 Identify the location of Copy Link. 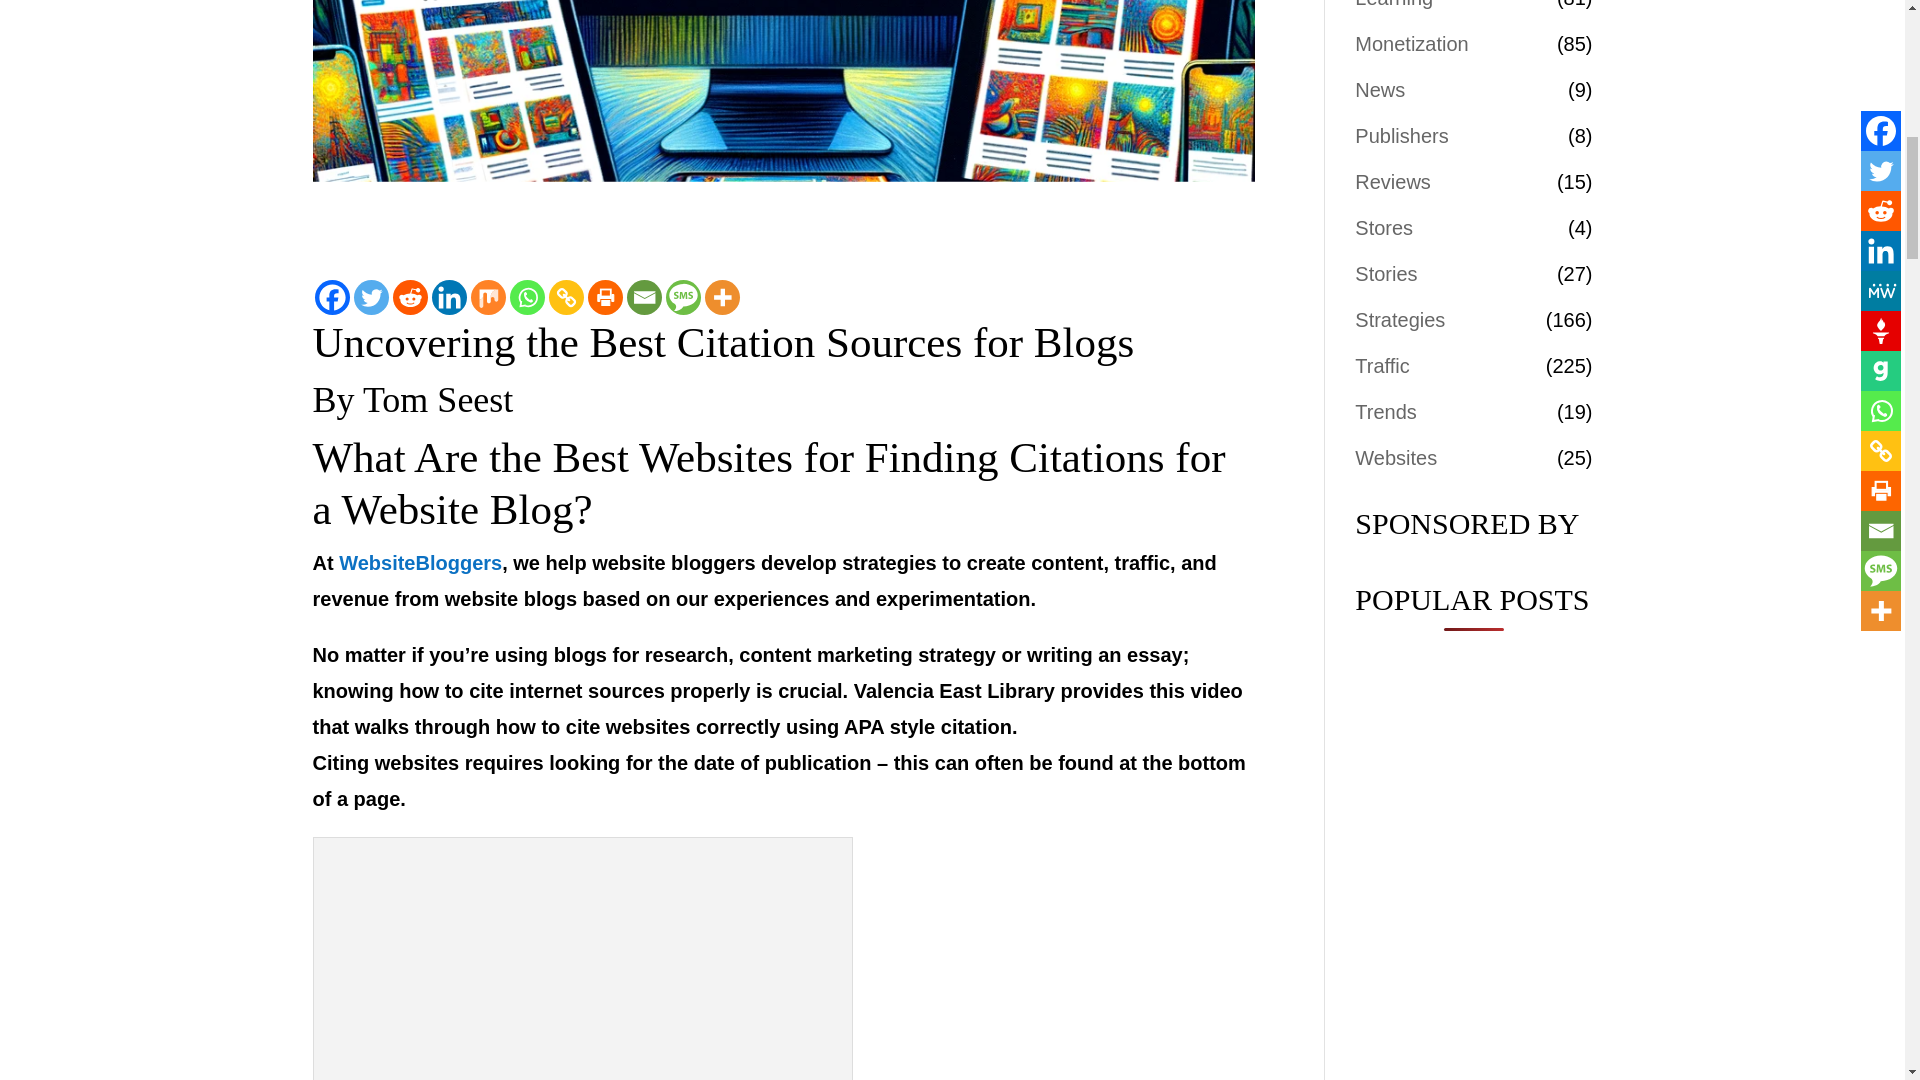
(565, 297).